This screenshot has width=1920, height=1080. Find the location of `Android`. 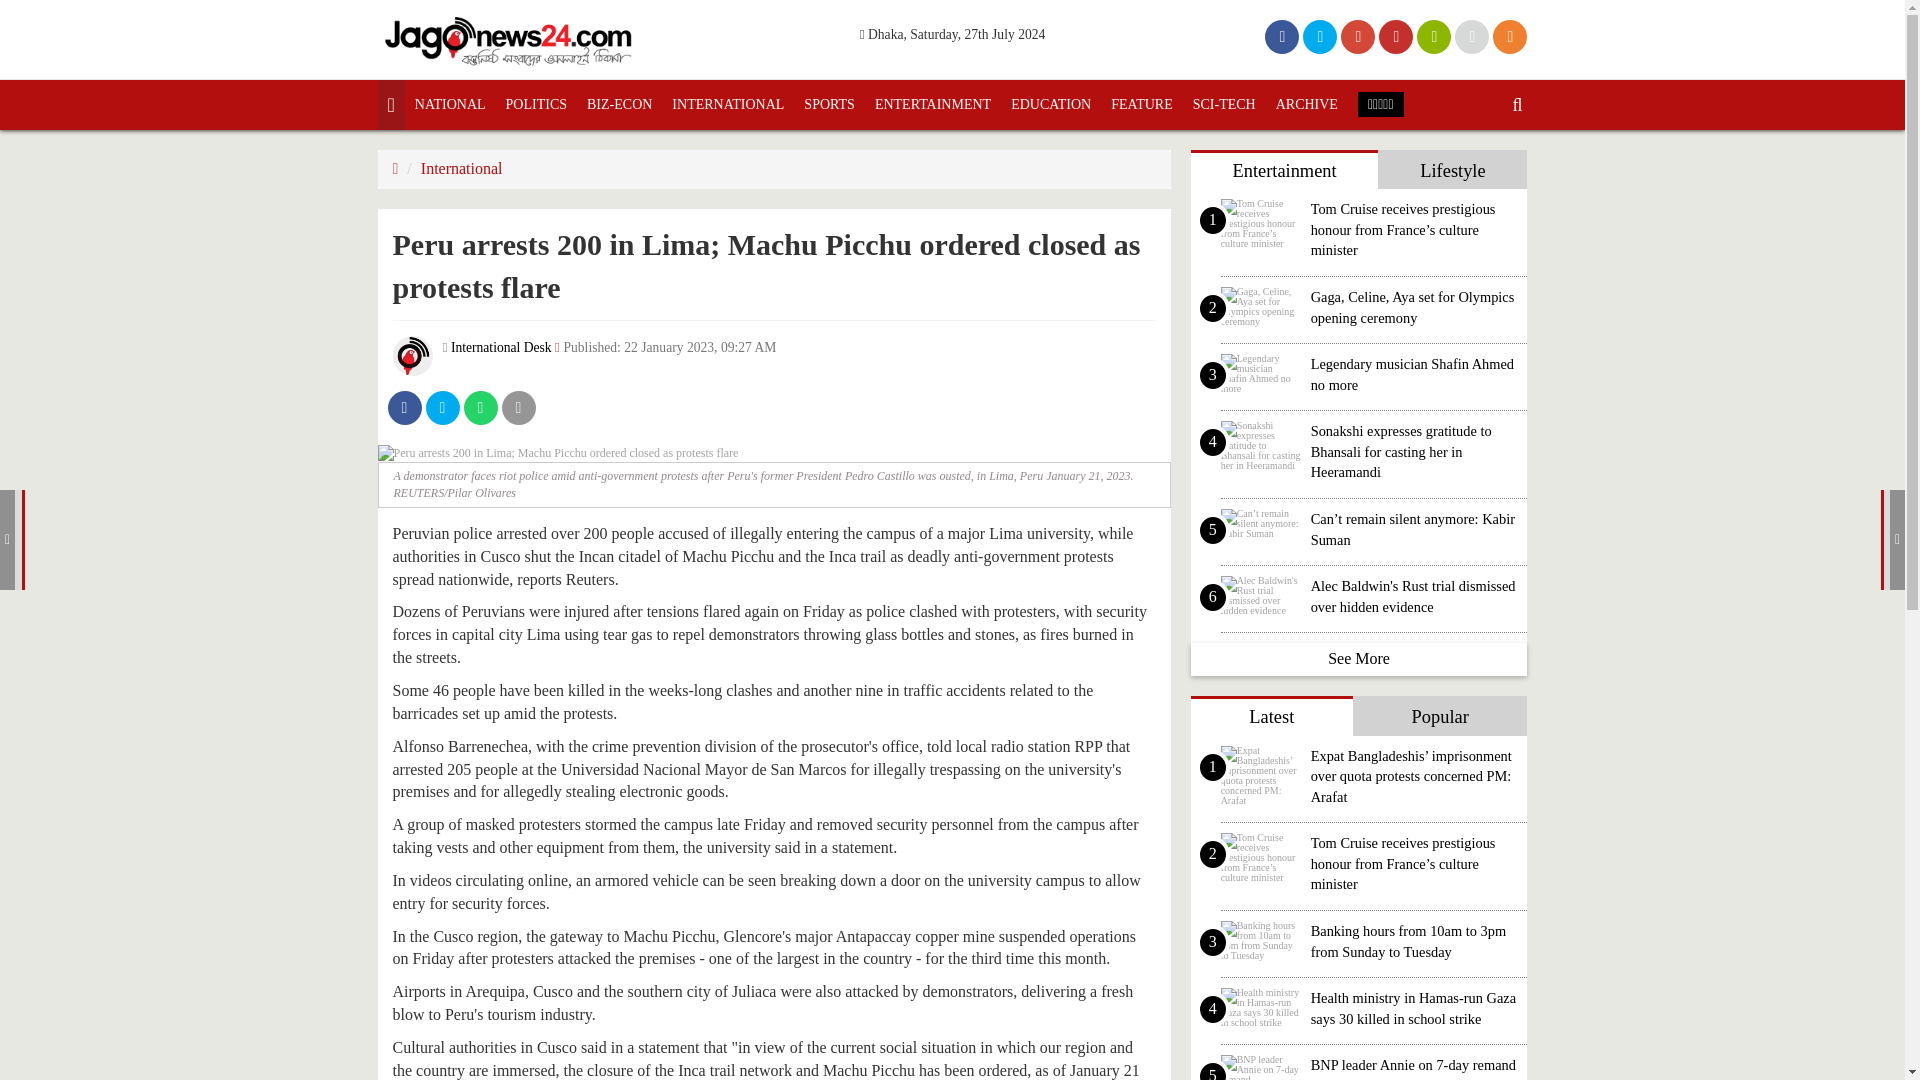

Android is located at coordinates (1434, 36).